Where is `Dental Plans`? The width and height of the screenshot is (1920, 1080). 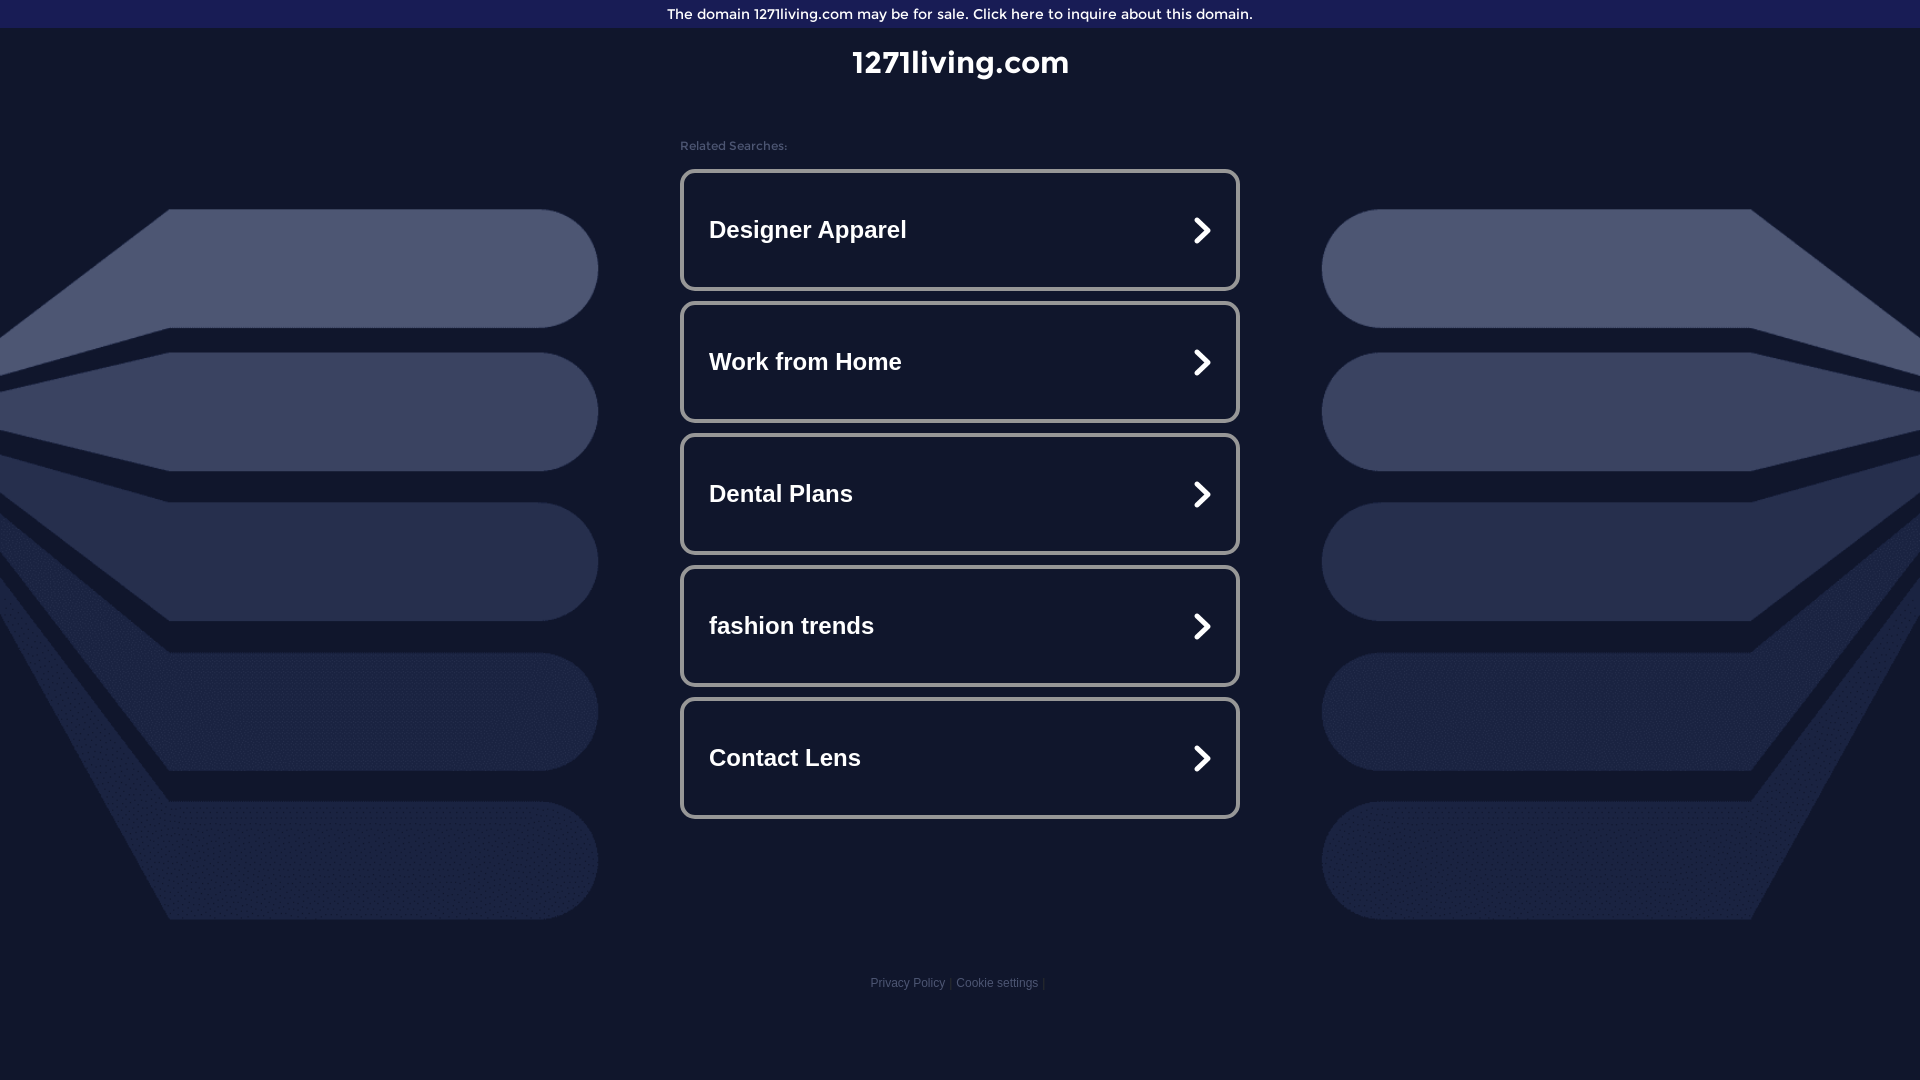 Dental Plans is located at coordinates (960, 494).